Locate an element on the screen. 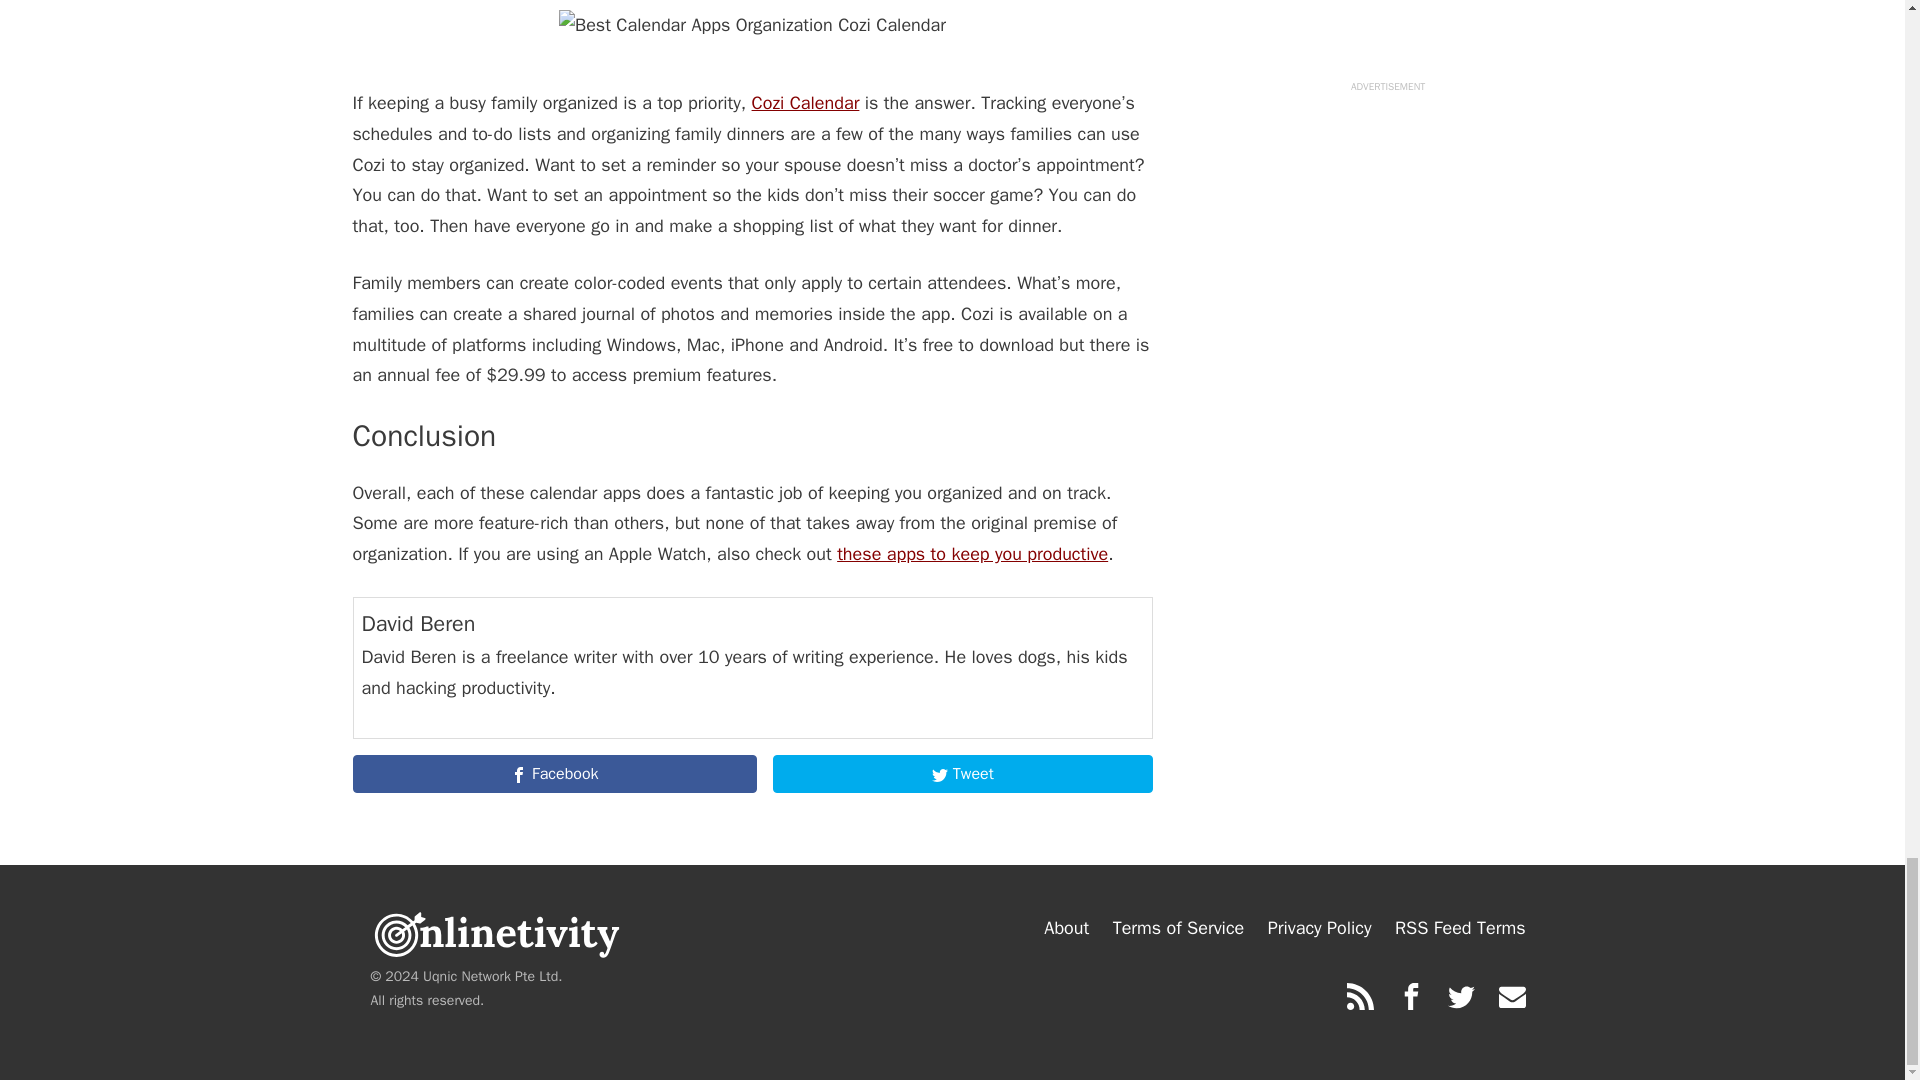 The height and width of the screenshot is (1080, 1920). Facebook is located at coordinates (554, 773).